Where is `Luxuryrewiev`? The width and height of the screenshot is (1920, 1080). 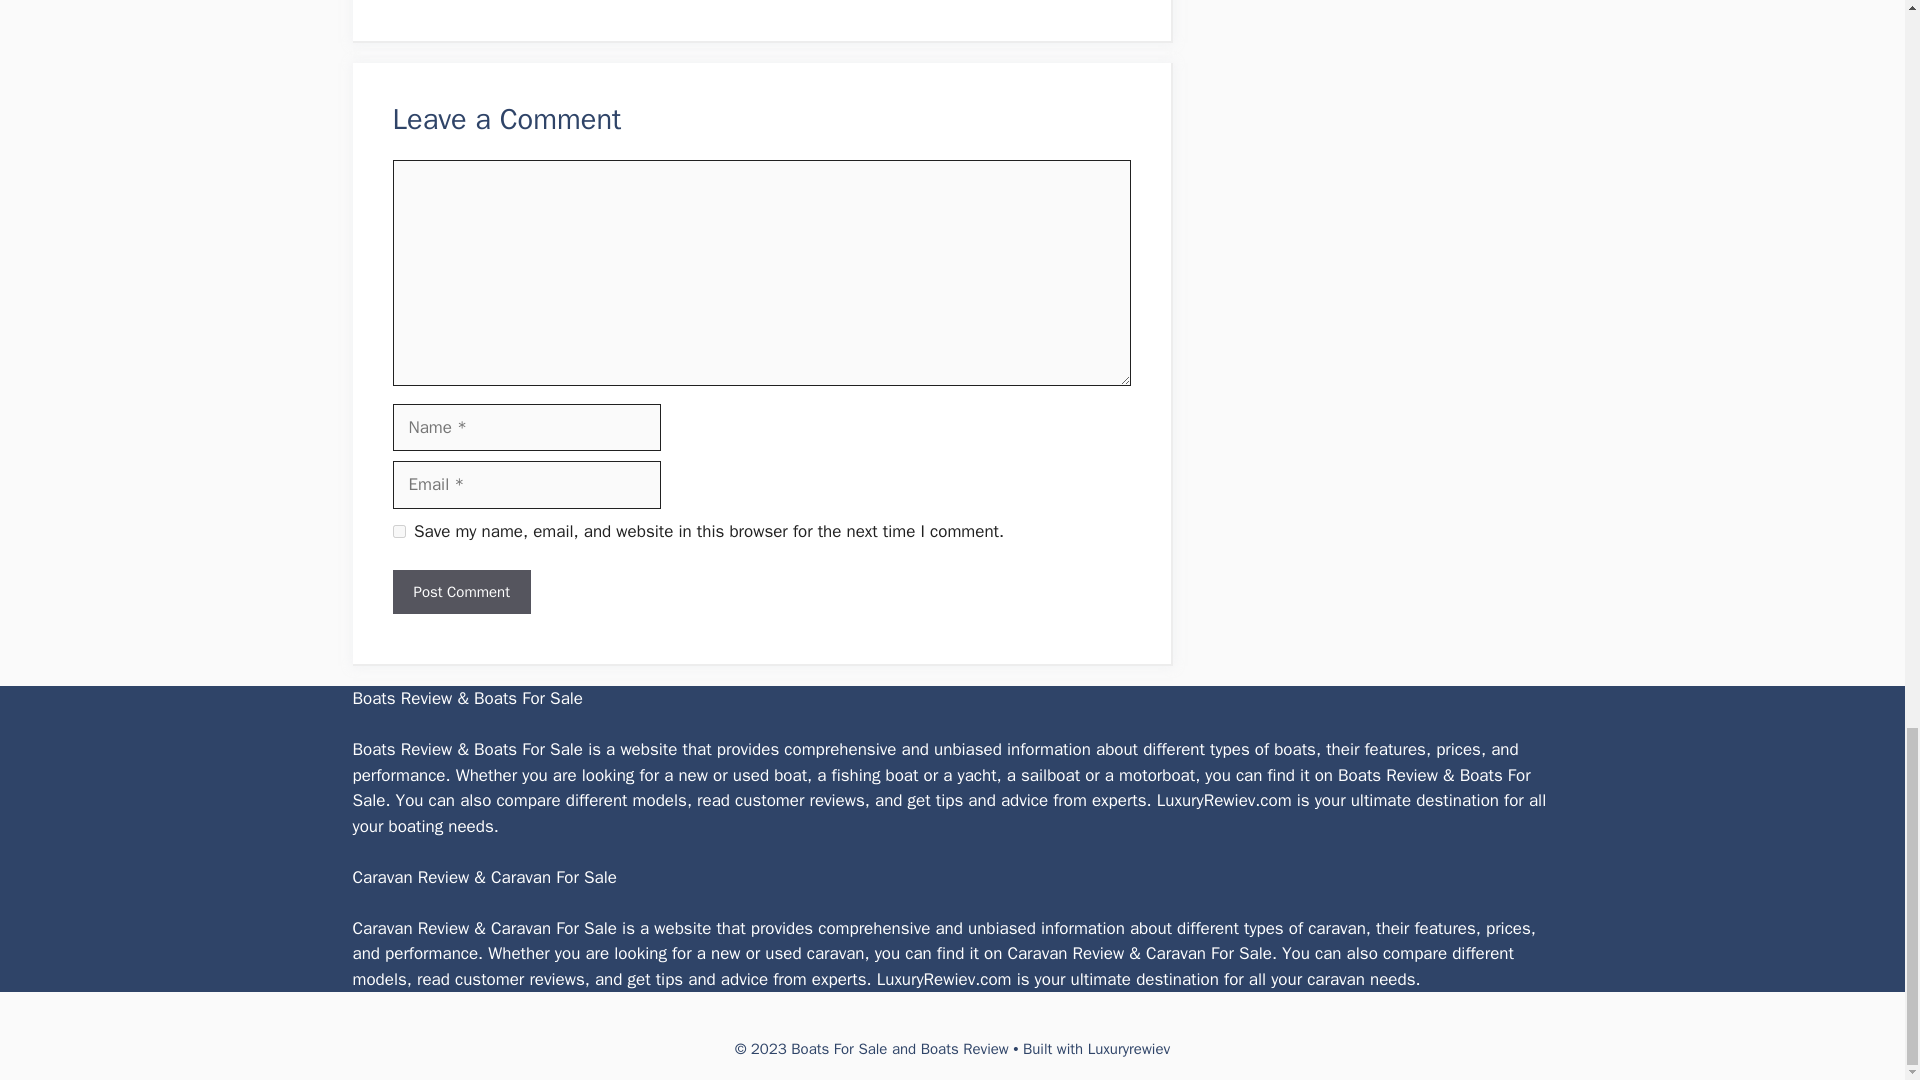 Luxuryrewiev is located at coordinates (1128, 1049).